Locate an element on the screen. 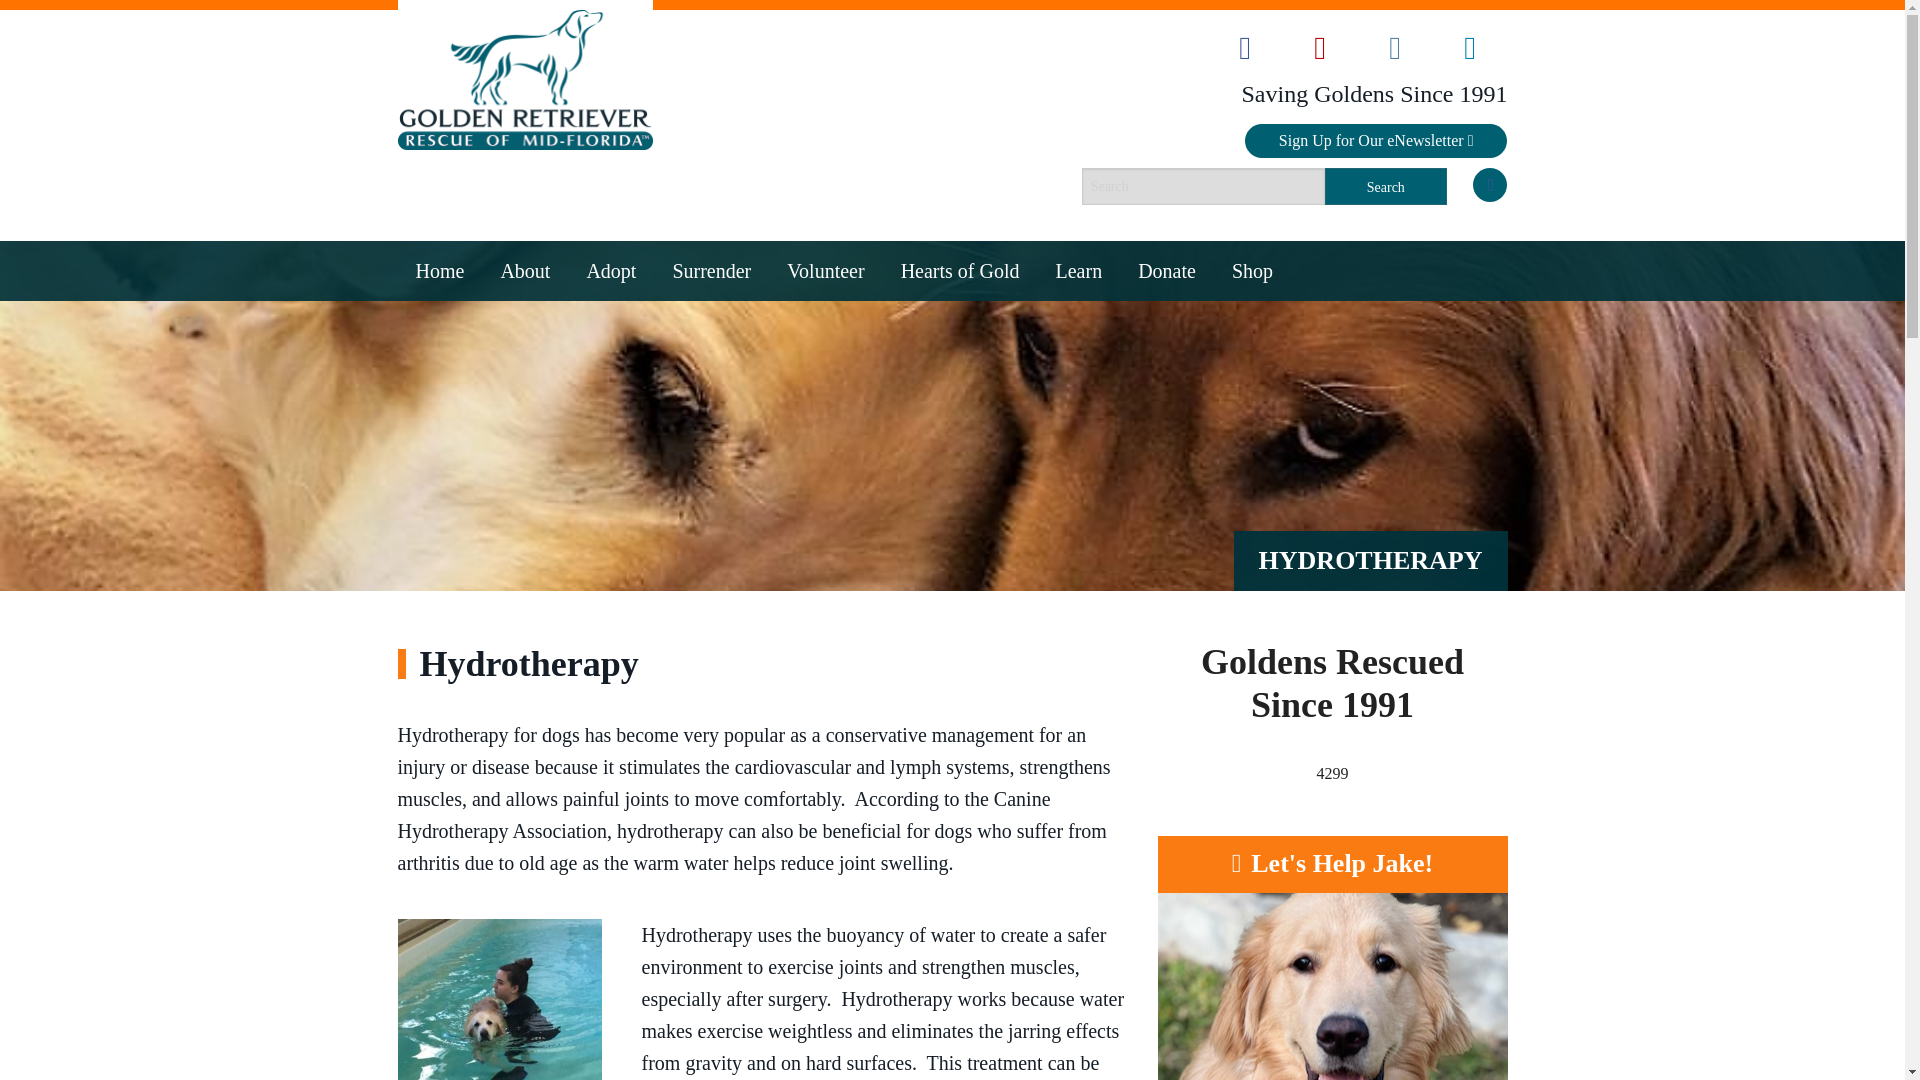 This screenshot has height=1080, width=1920. Healing Hearts is located at coordinates (611, 361).